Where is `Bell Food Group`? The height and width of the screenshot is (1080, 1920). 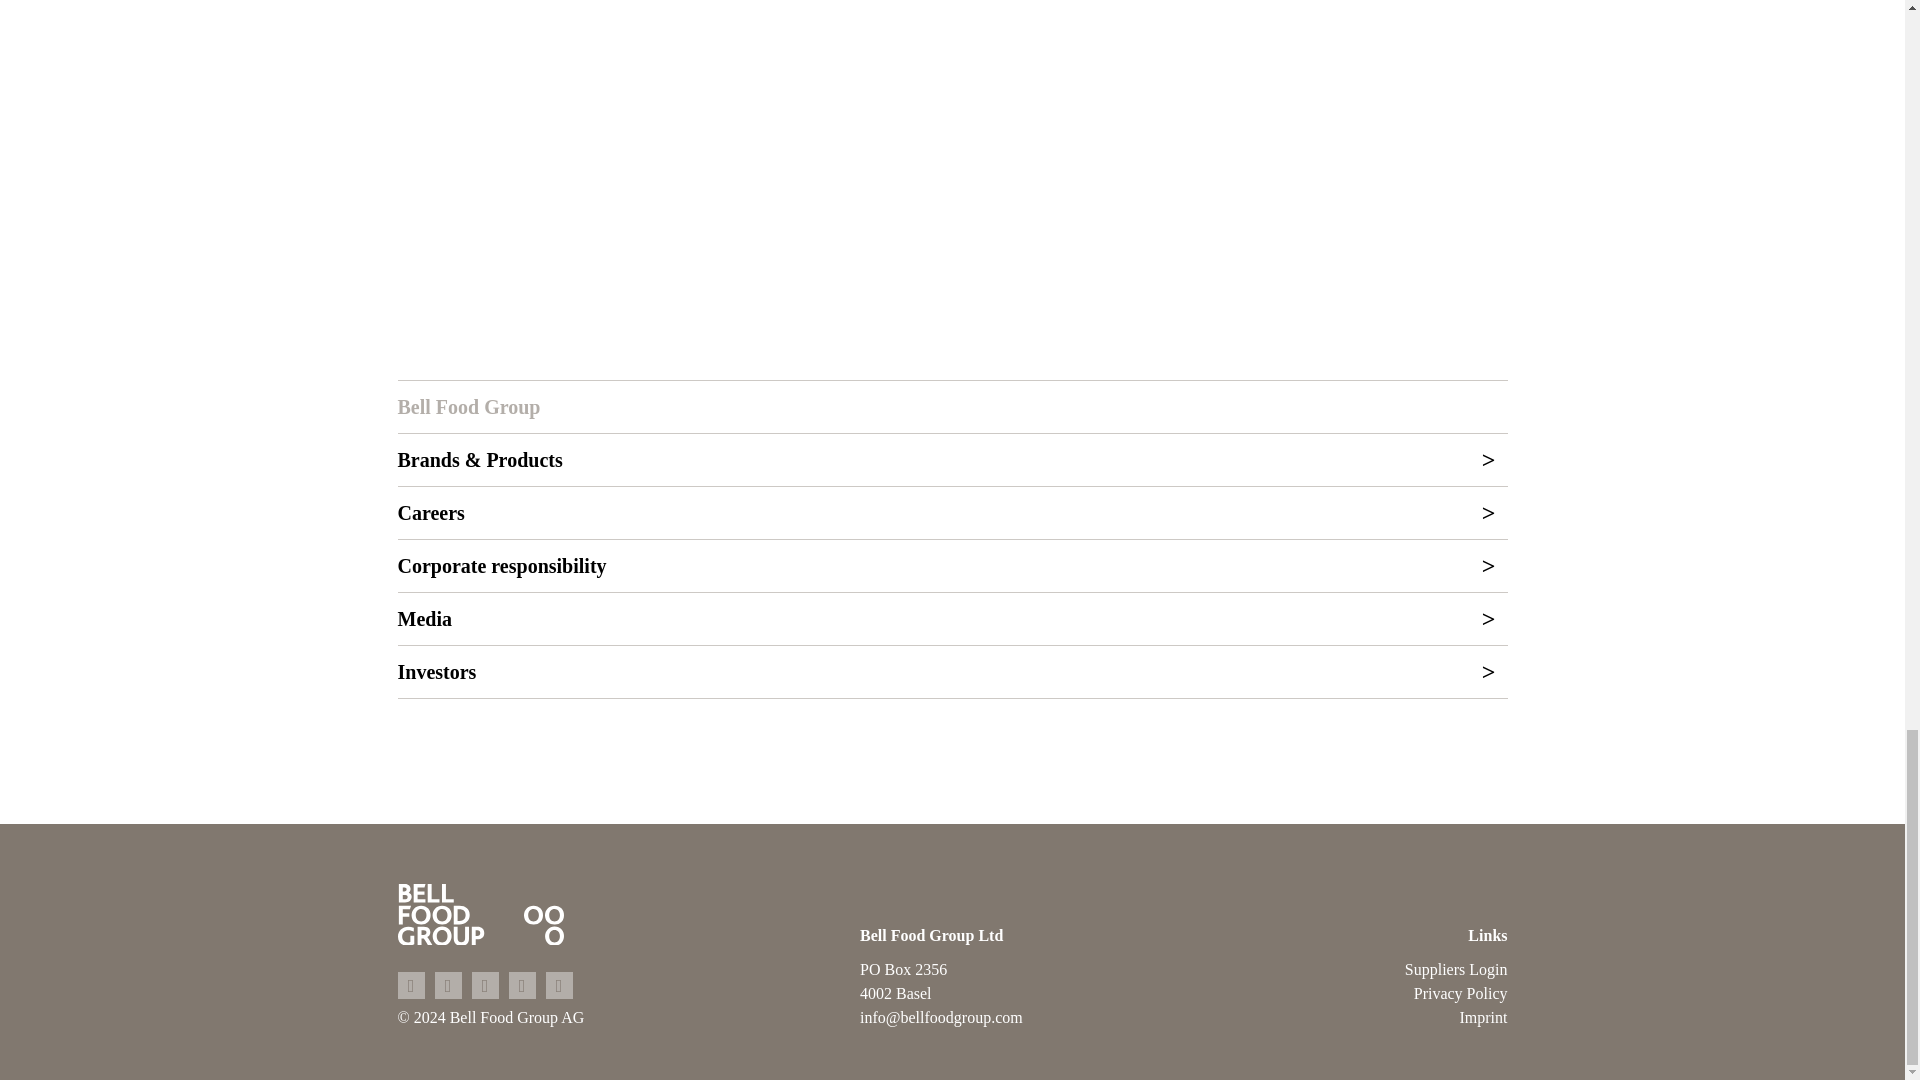
Bell Food Group is located at coordinates (952, 407).